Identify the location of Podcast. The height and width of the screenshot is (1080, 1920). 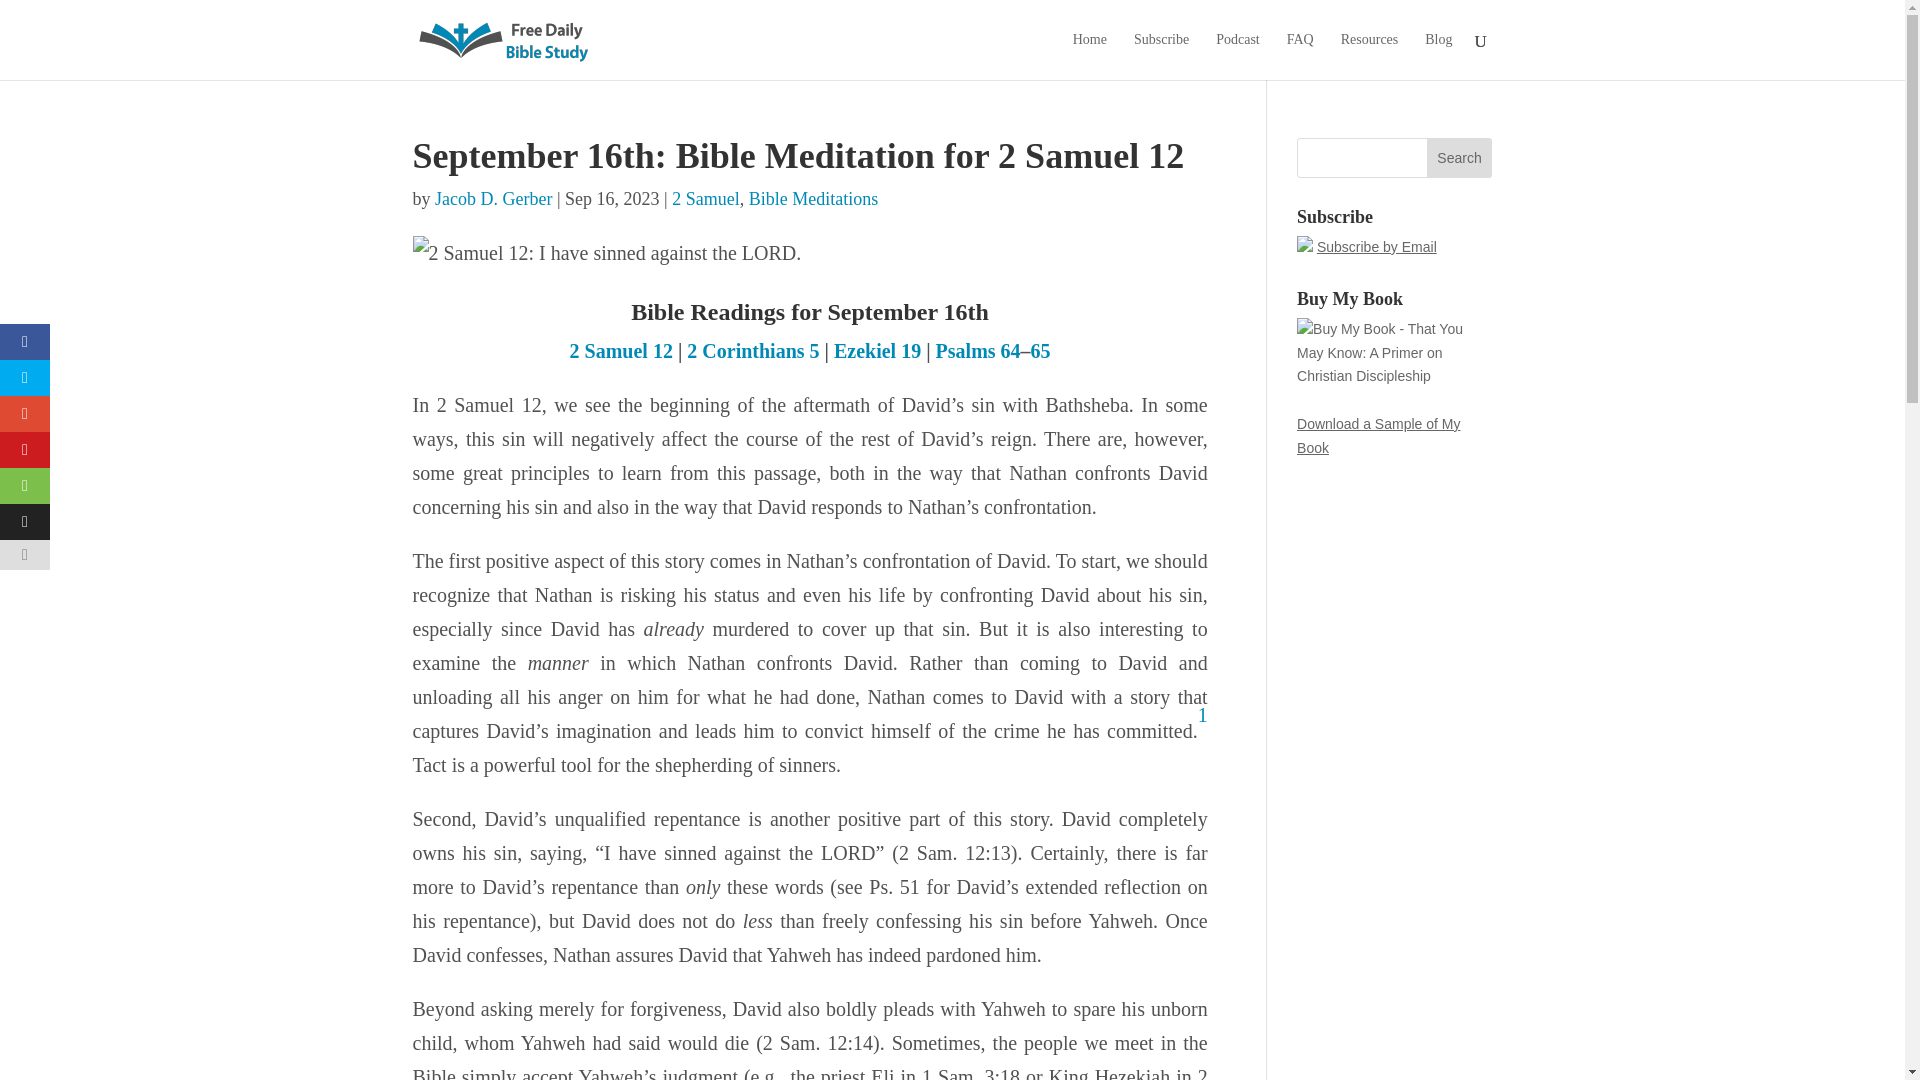
(1237, 56).